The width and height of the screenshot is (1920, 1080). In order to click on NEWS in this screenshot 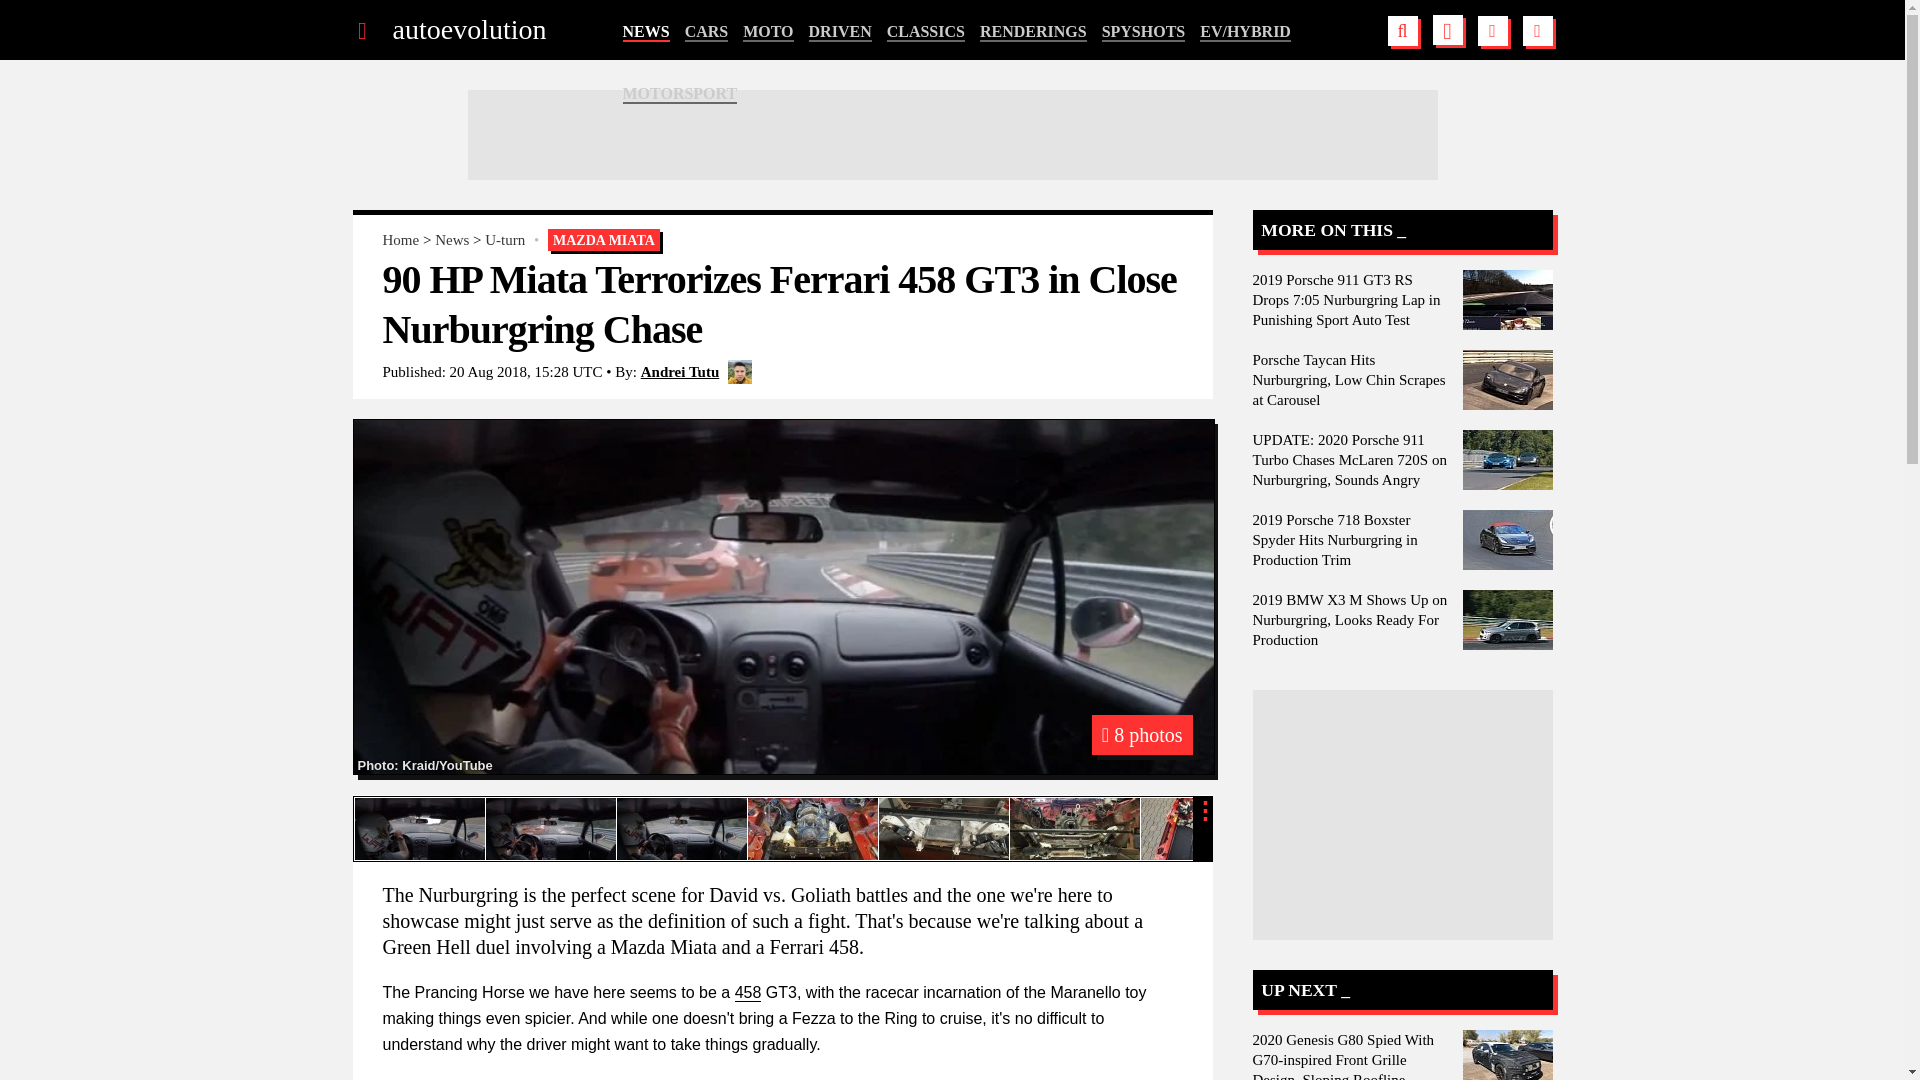, I will do `click(645, 32)`.